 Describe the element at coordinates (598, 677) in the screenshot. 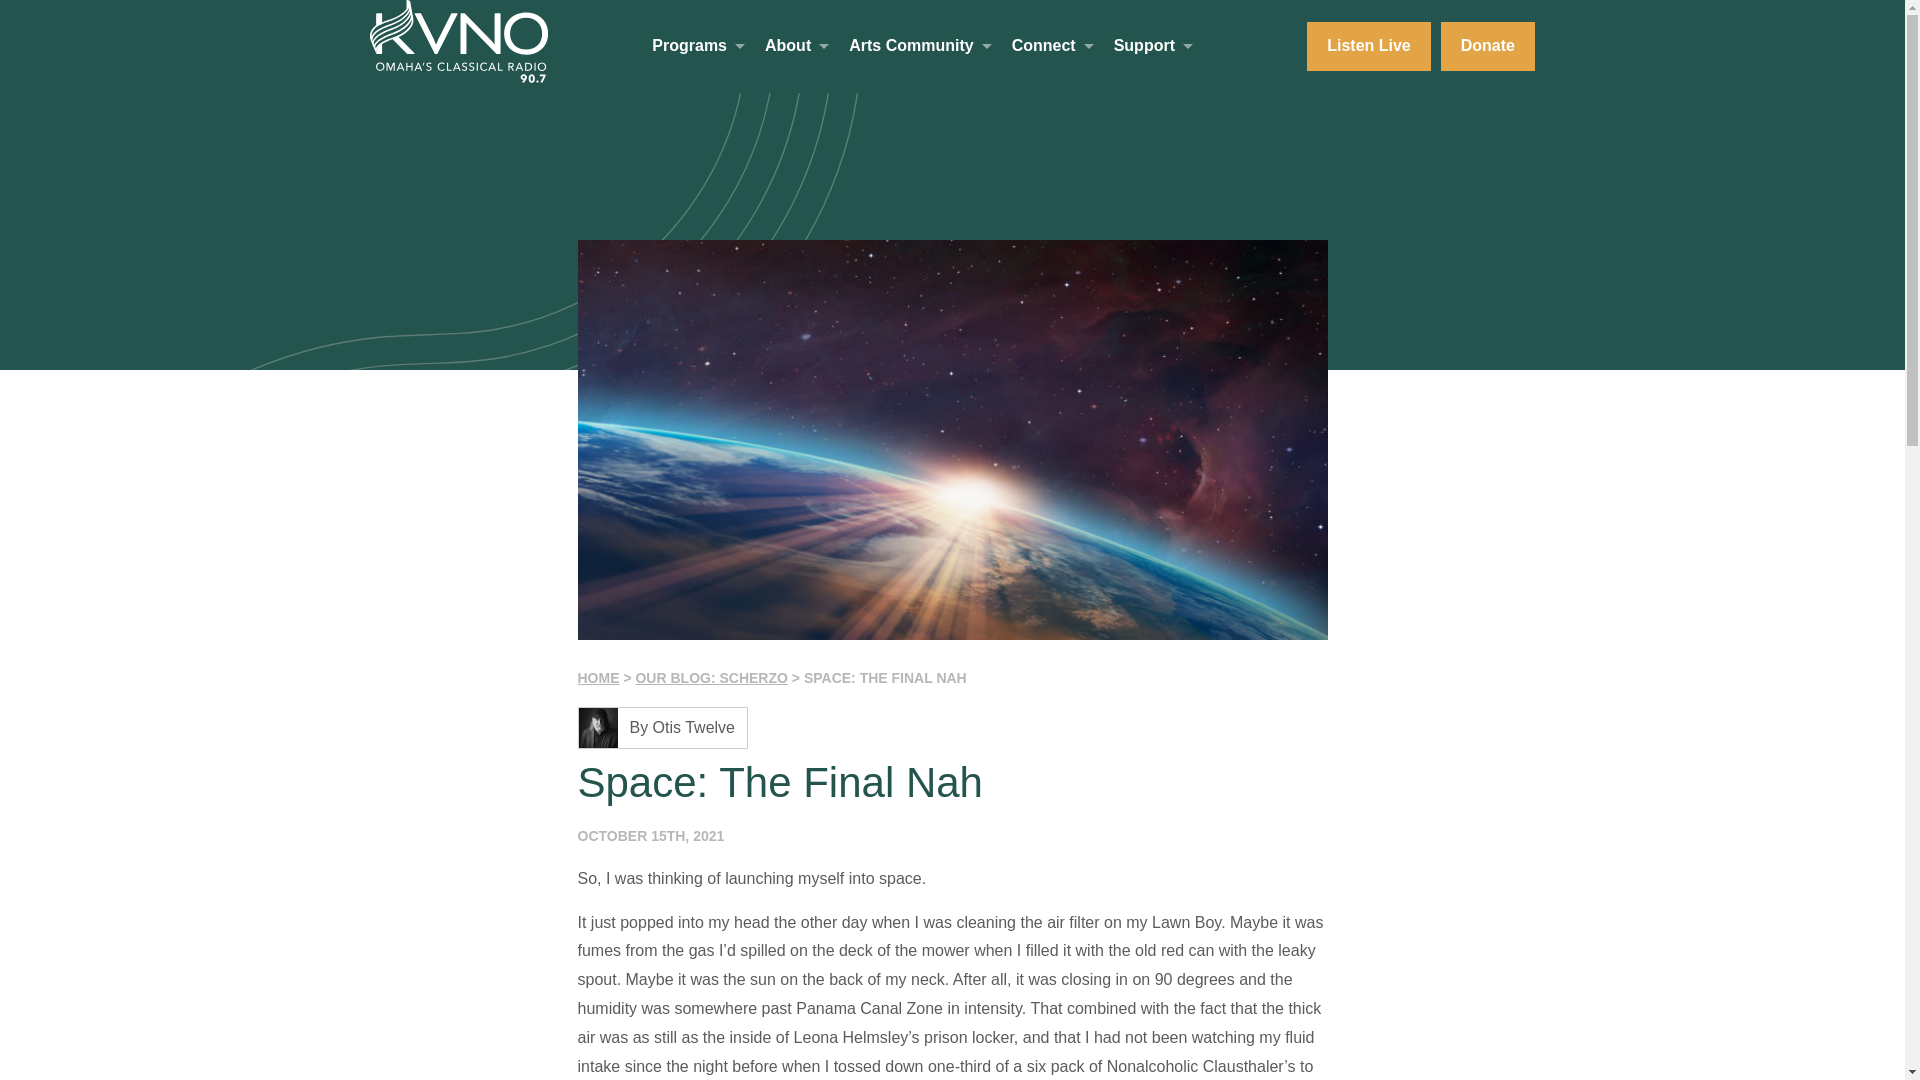

I see `HOME` at that location.